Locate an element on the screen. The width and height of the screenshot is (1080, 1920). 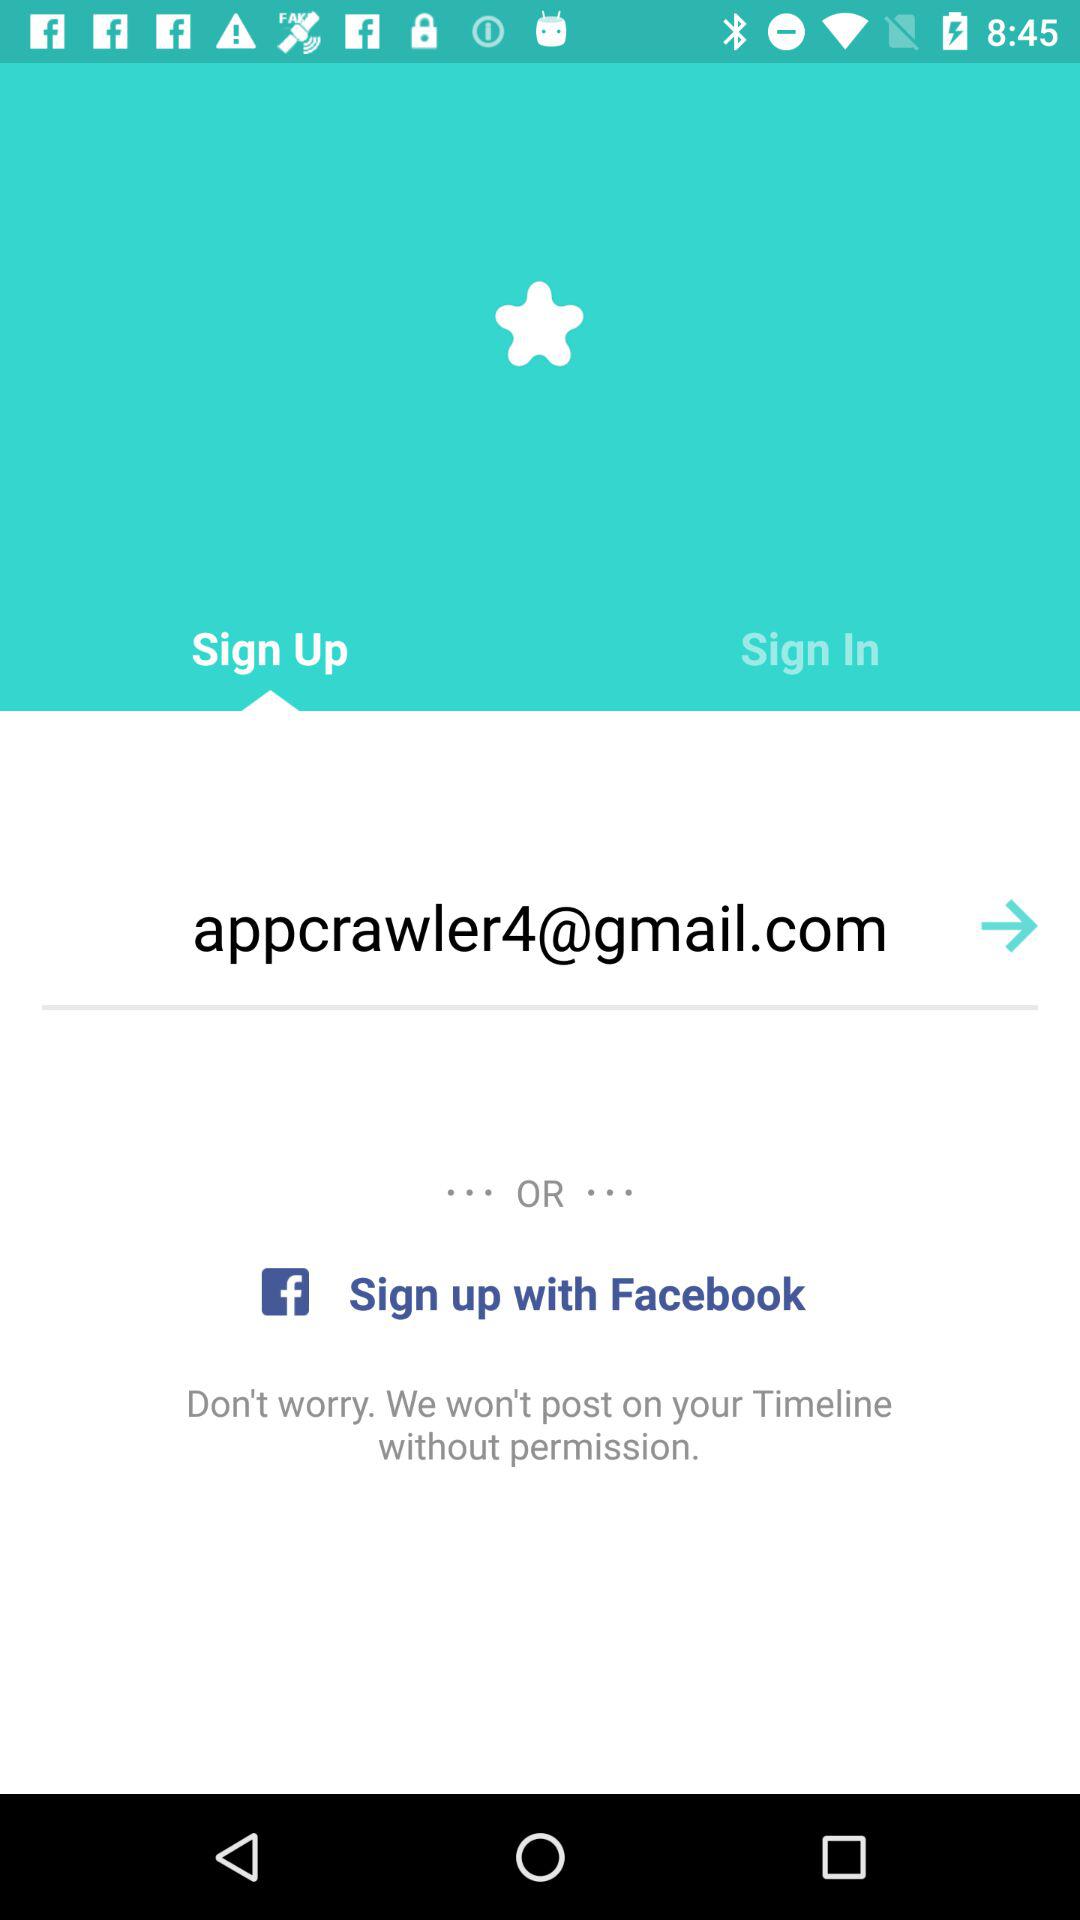
choose the appcrawler4@gmail.com item is located at coordinates (540, 926).